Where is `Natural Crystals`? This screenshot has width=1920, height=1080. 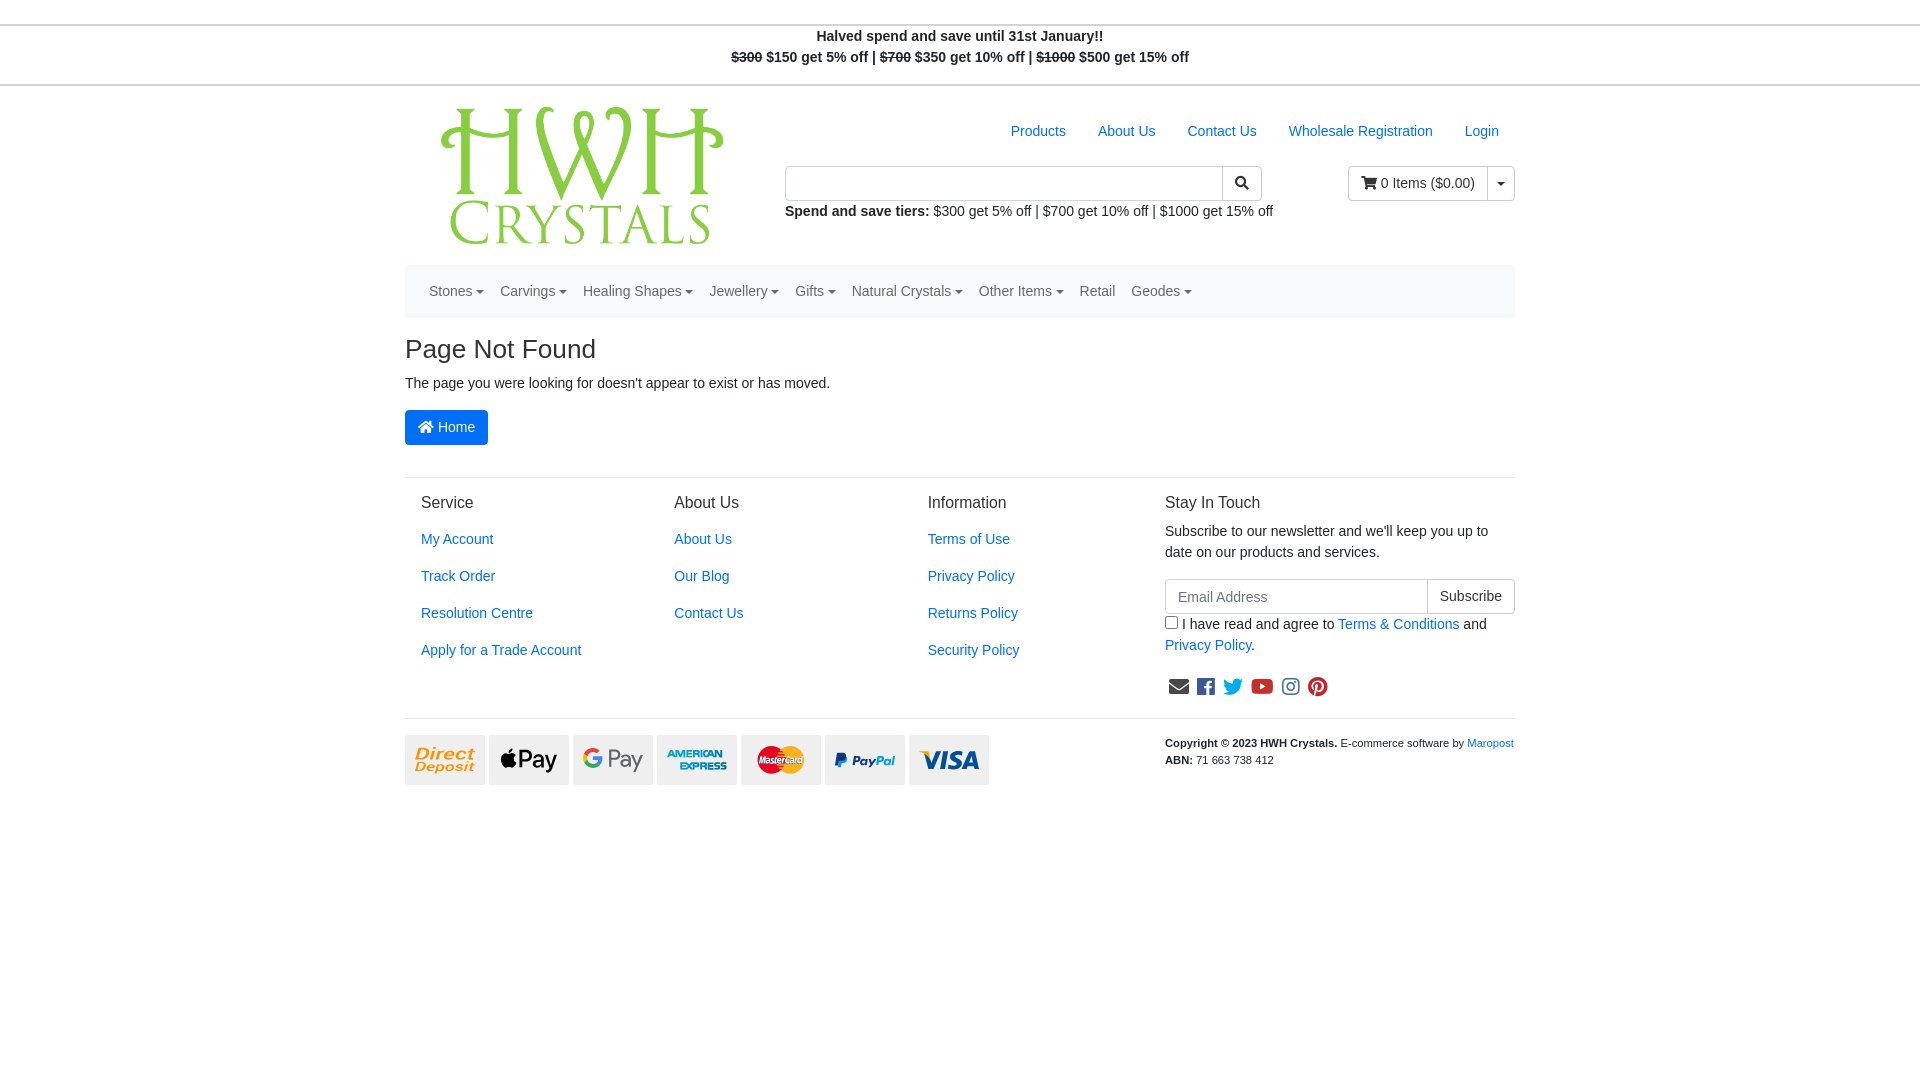
Natural Crystals is located at coordinates (908, 292).